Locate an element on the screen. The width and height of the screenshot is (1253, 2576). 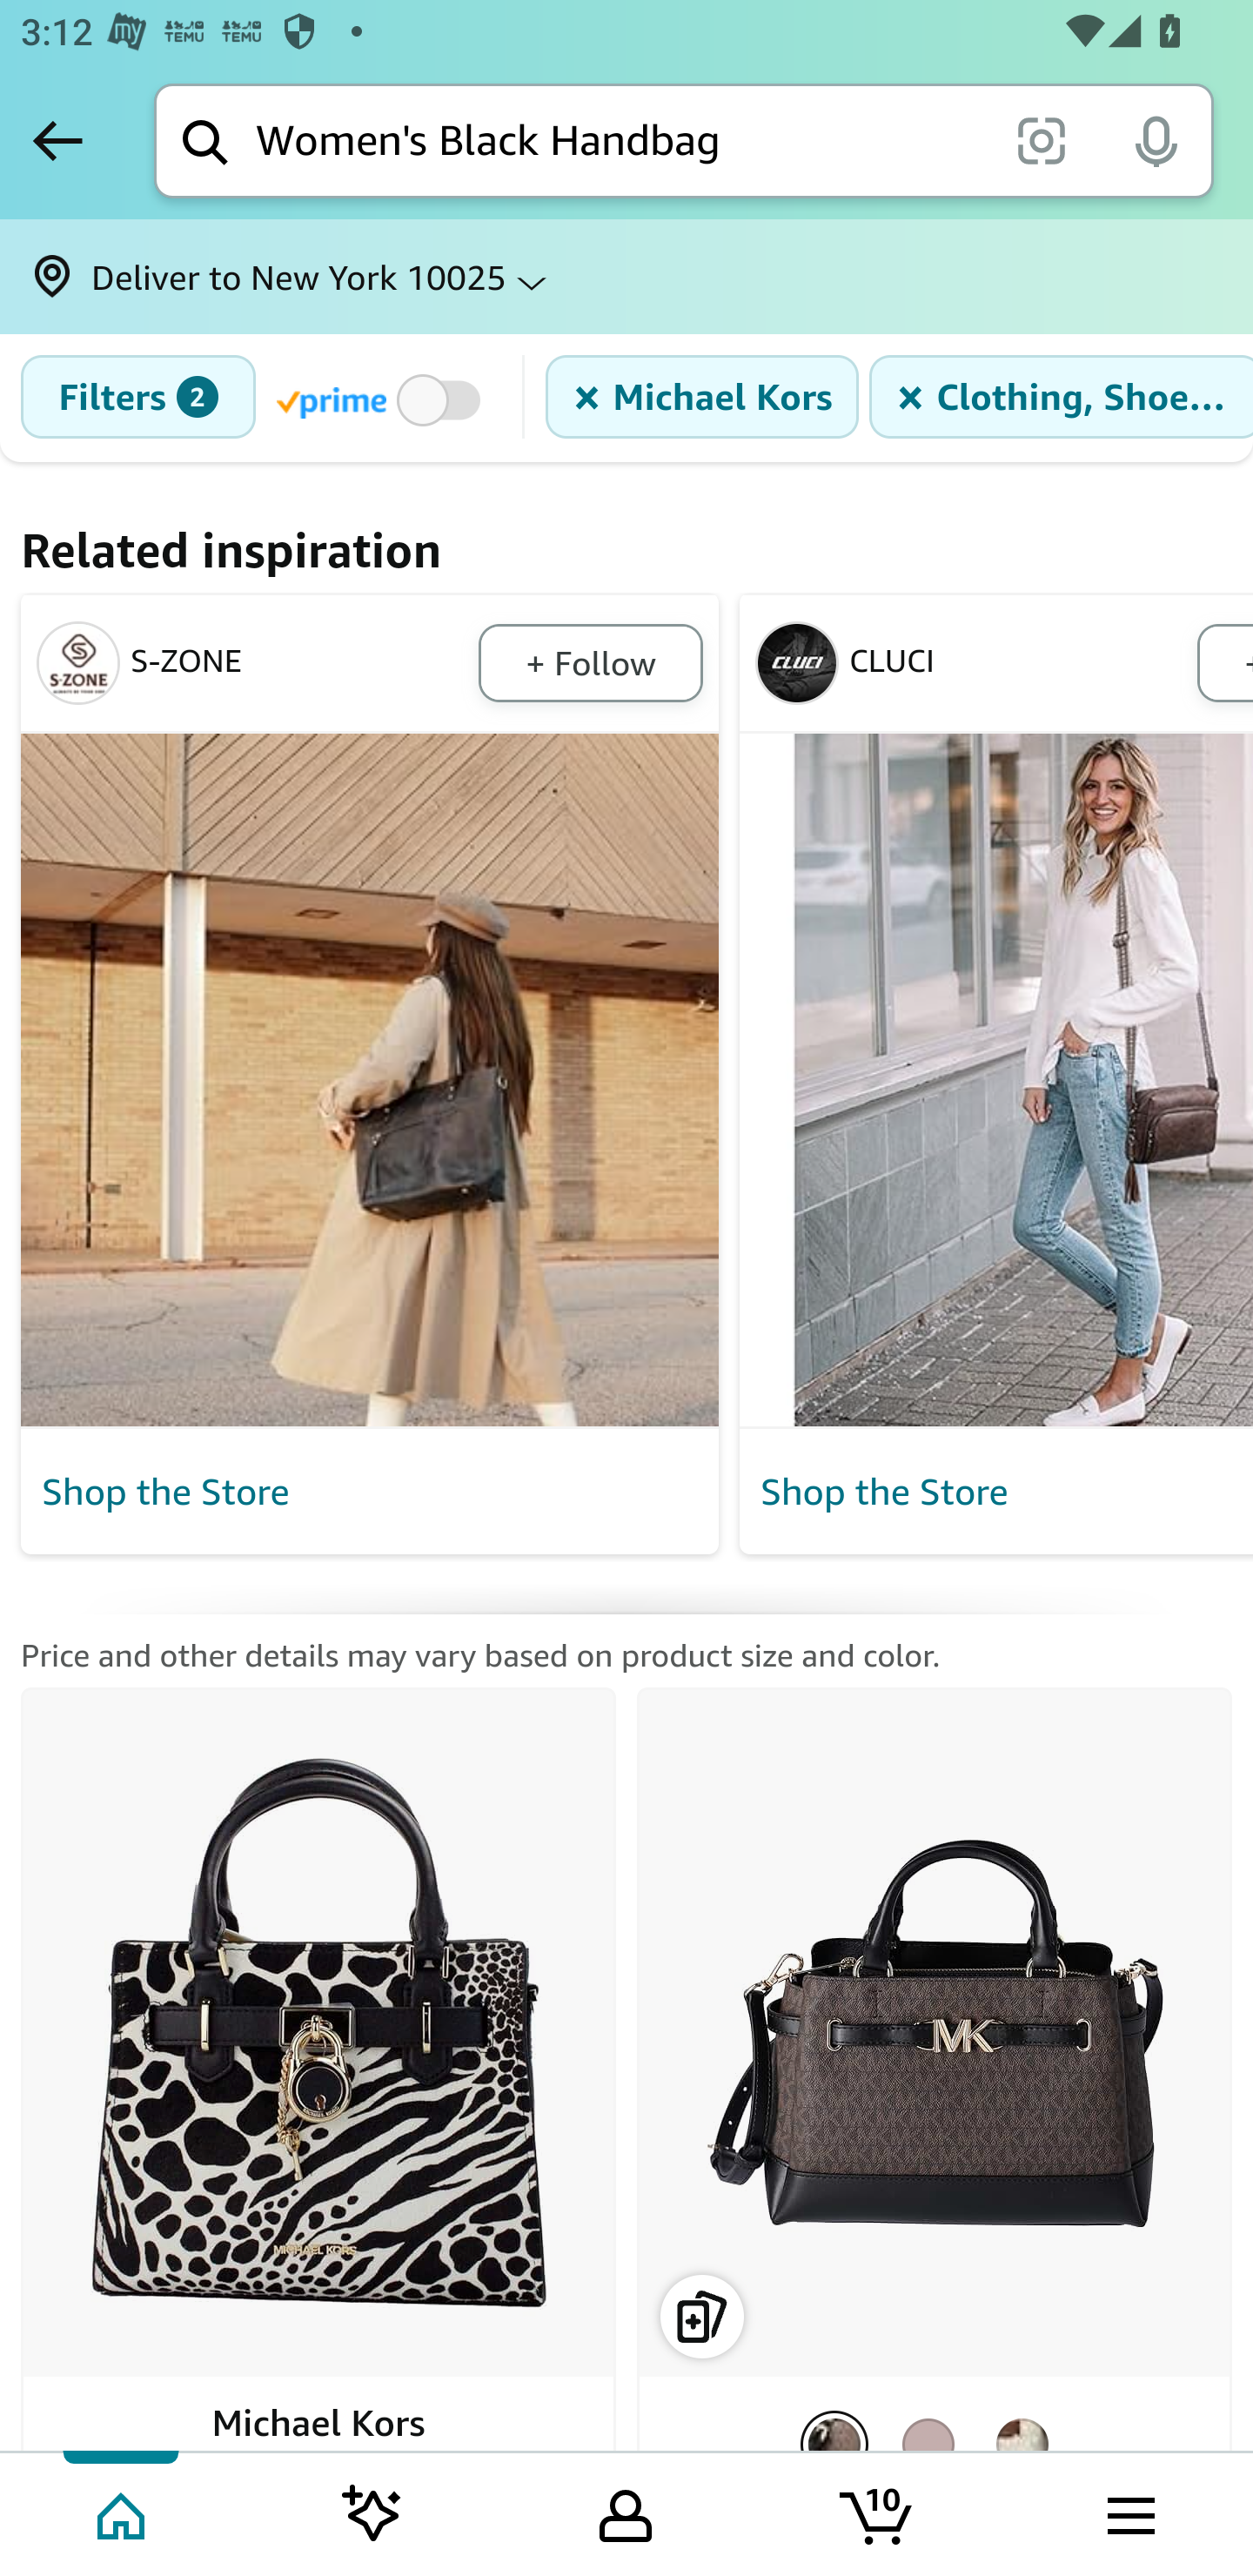
Home Tab 1 of 5 is located at coordinates (124, 2512).